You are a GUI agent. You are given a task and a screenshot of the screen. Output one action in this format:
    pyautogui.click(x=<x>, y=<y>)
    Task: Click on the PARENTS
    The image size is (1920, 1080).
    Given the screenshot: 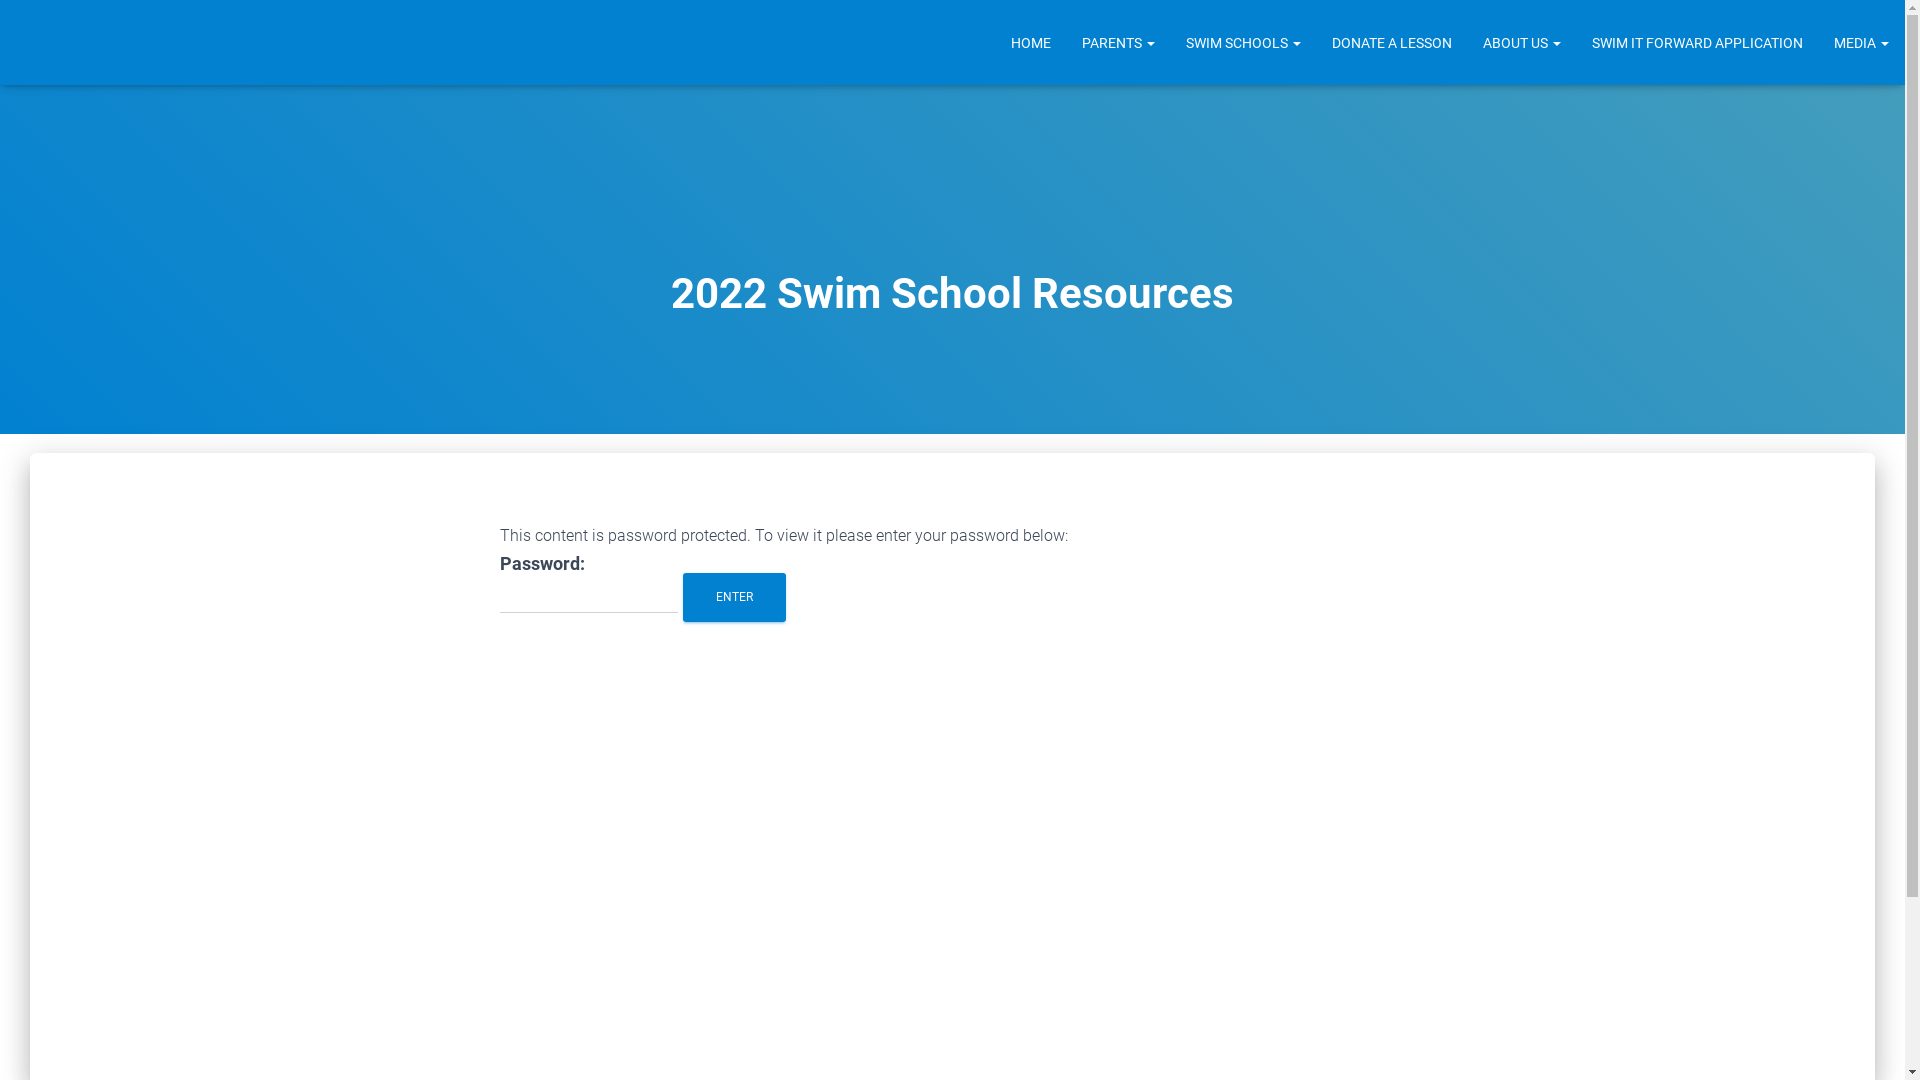 What is the action you would take?
    pyautogui.click(x=1117, y=43)
    